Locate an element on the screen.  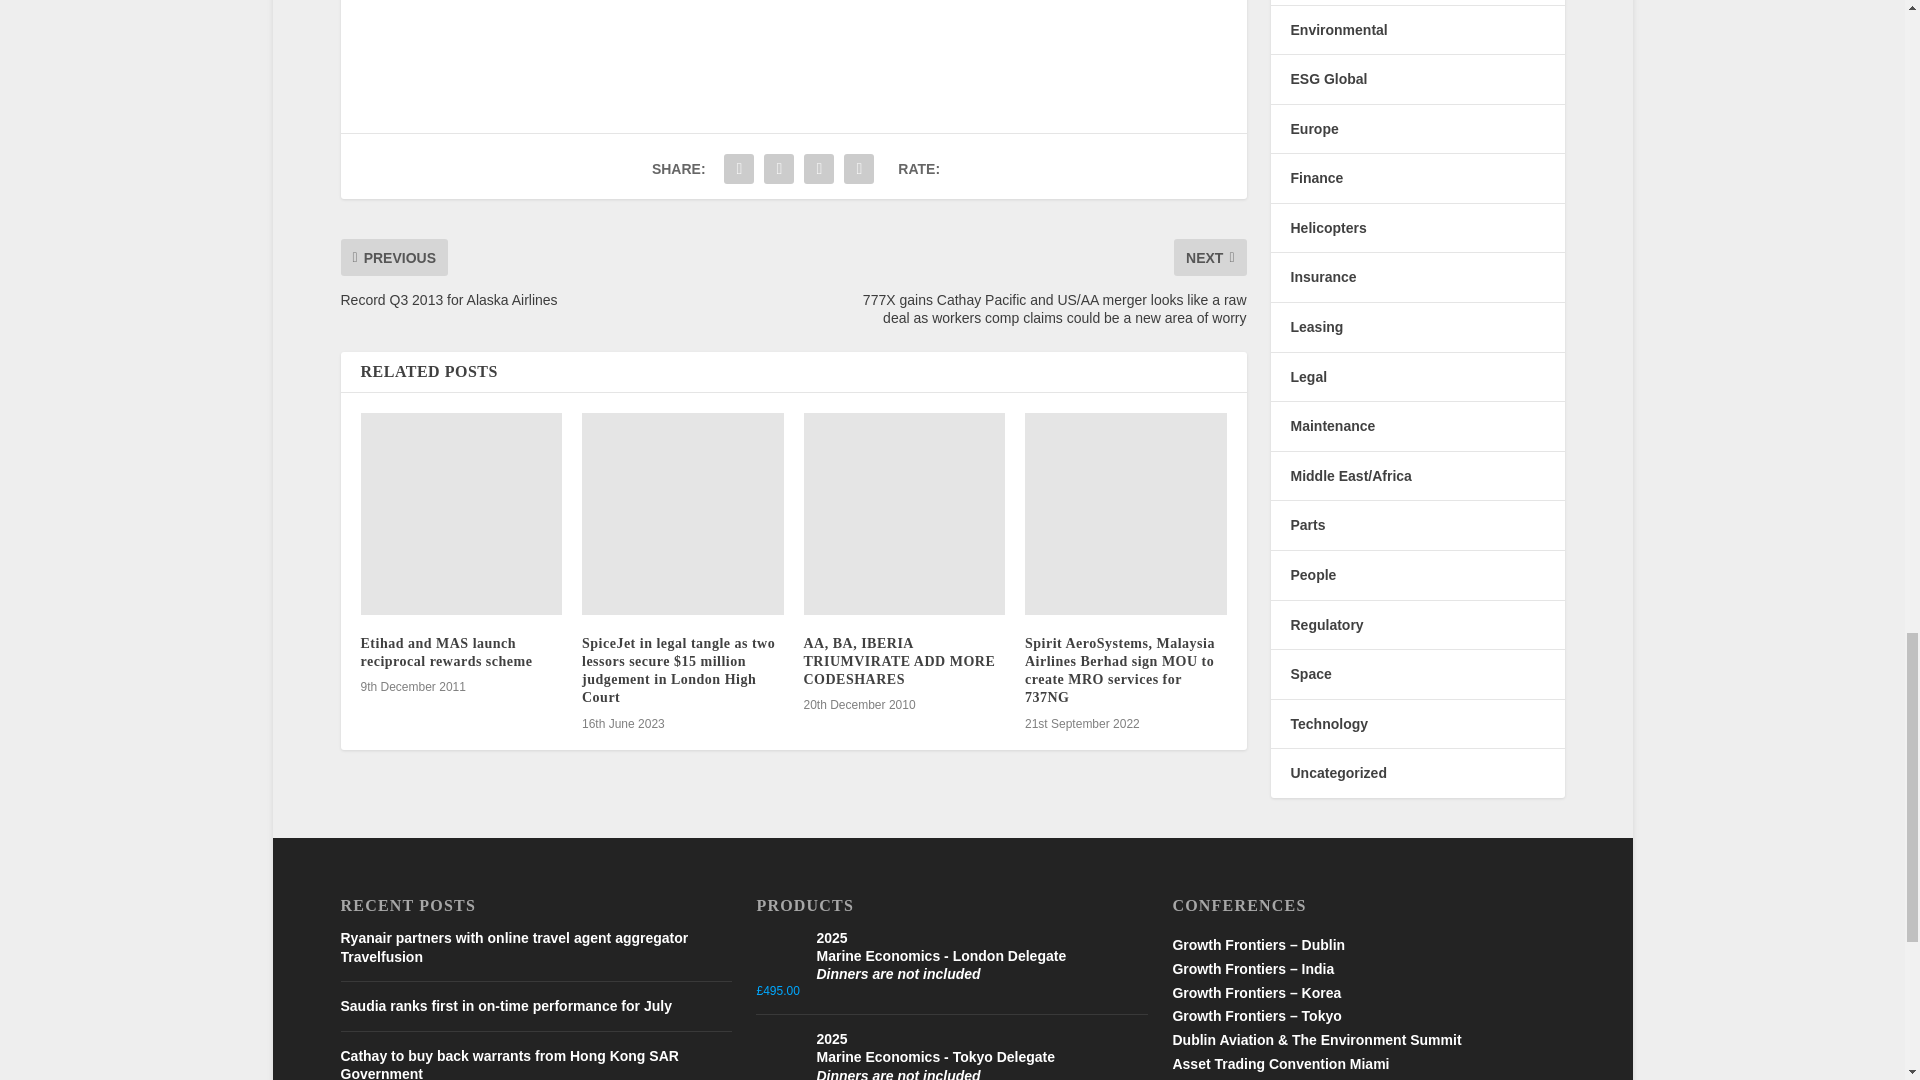
Etihad and MAS launch reciprocal rewards scheme is located at coordinates (461, 513).